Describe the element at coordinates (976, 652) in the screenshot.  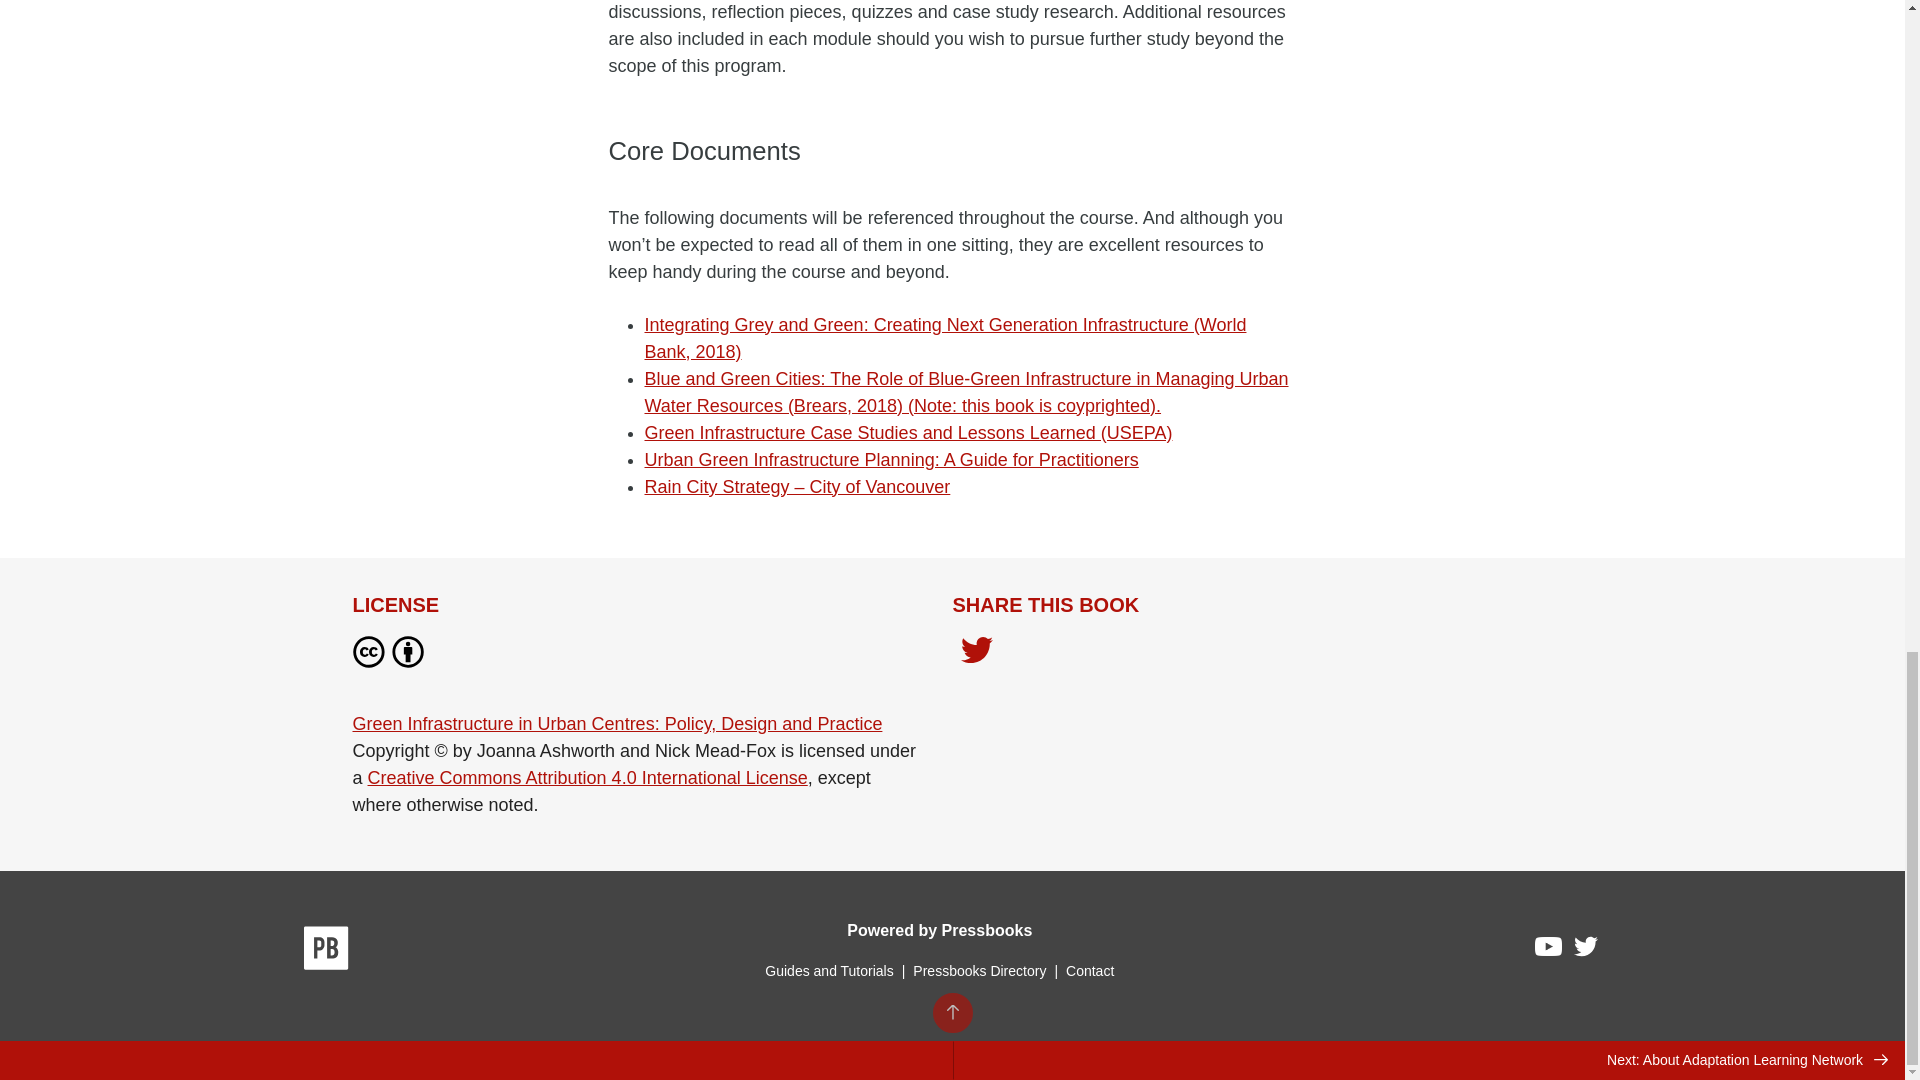
I see `Share on Twitter` at that location.